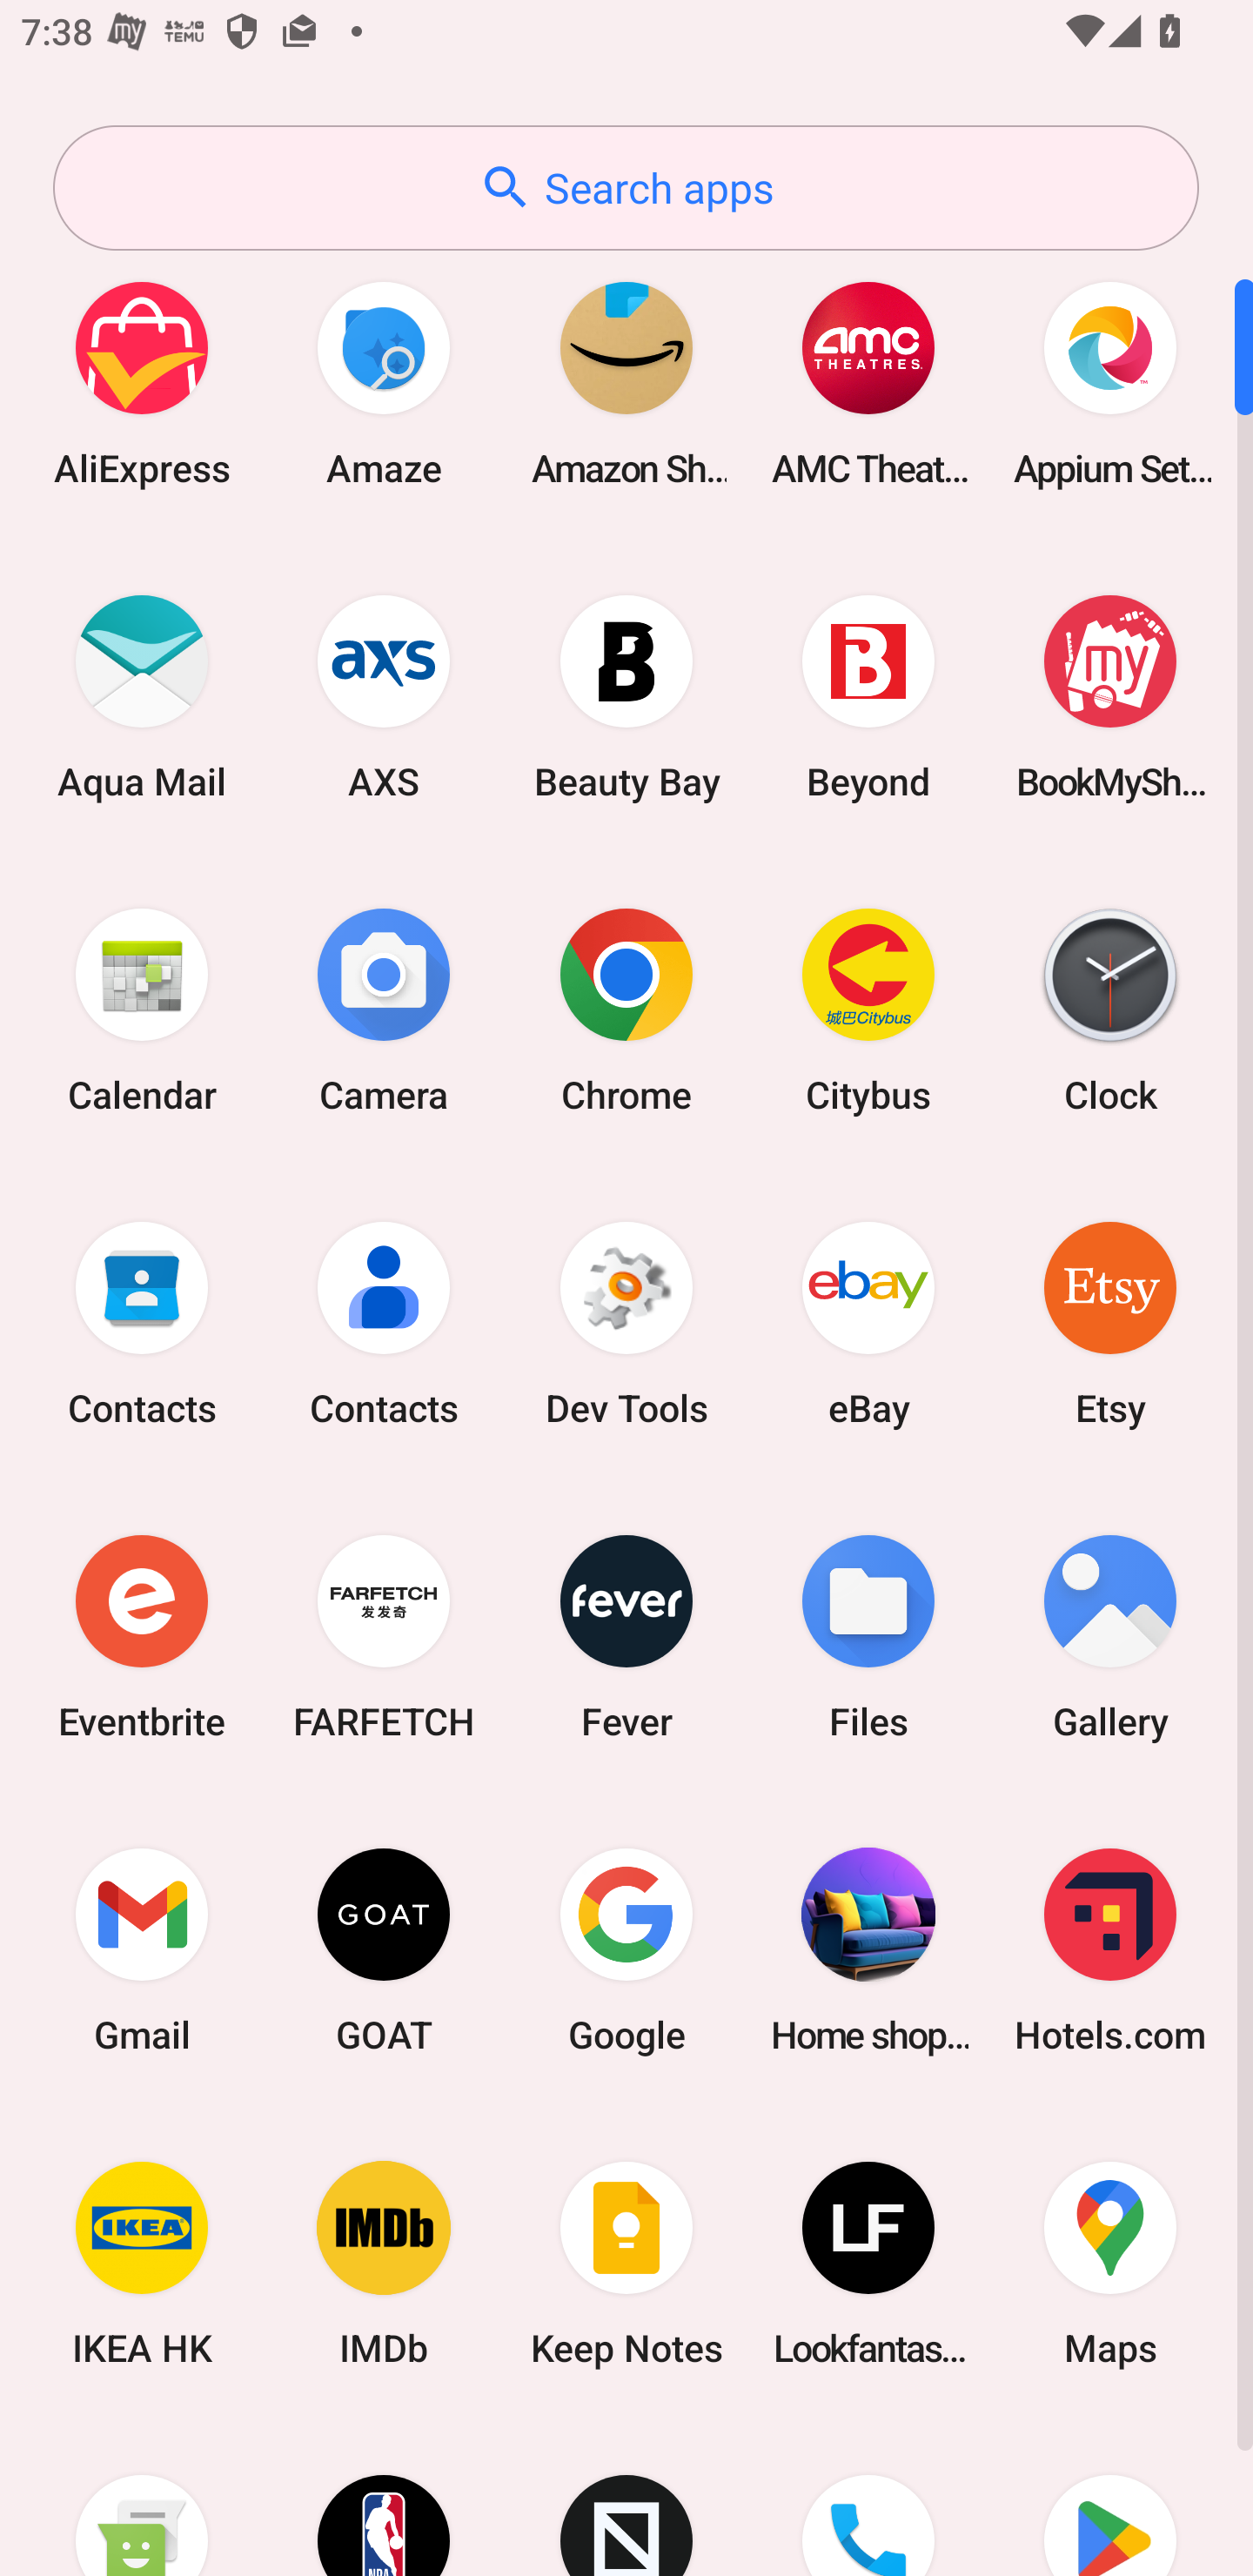 This screenshot has width=1253, height=2576. Describe the element at coordinates (142, 2264) in the screenshot. I see `IKEA HK` at that location.